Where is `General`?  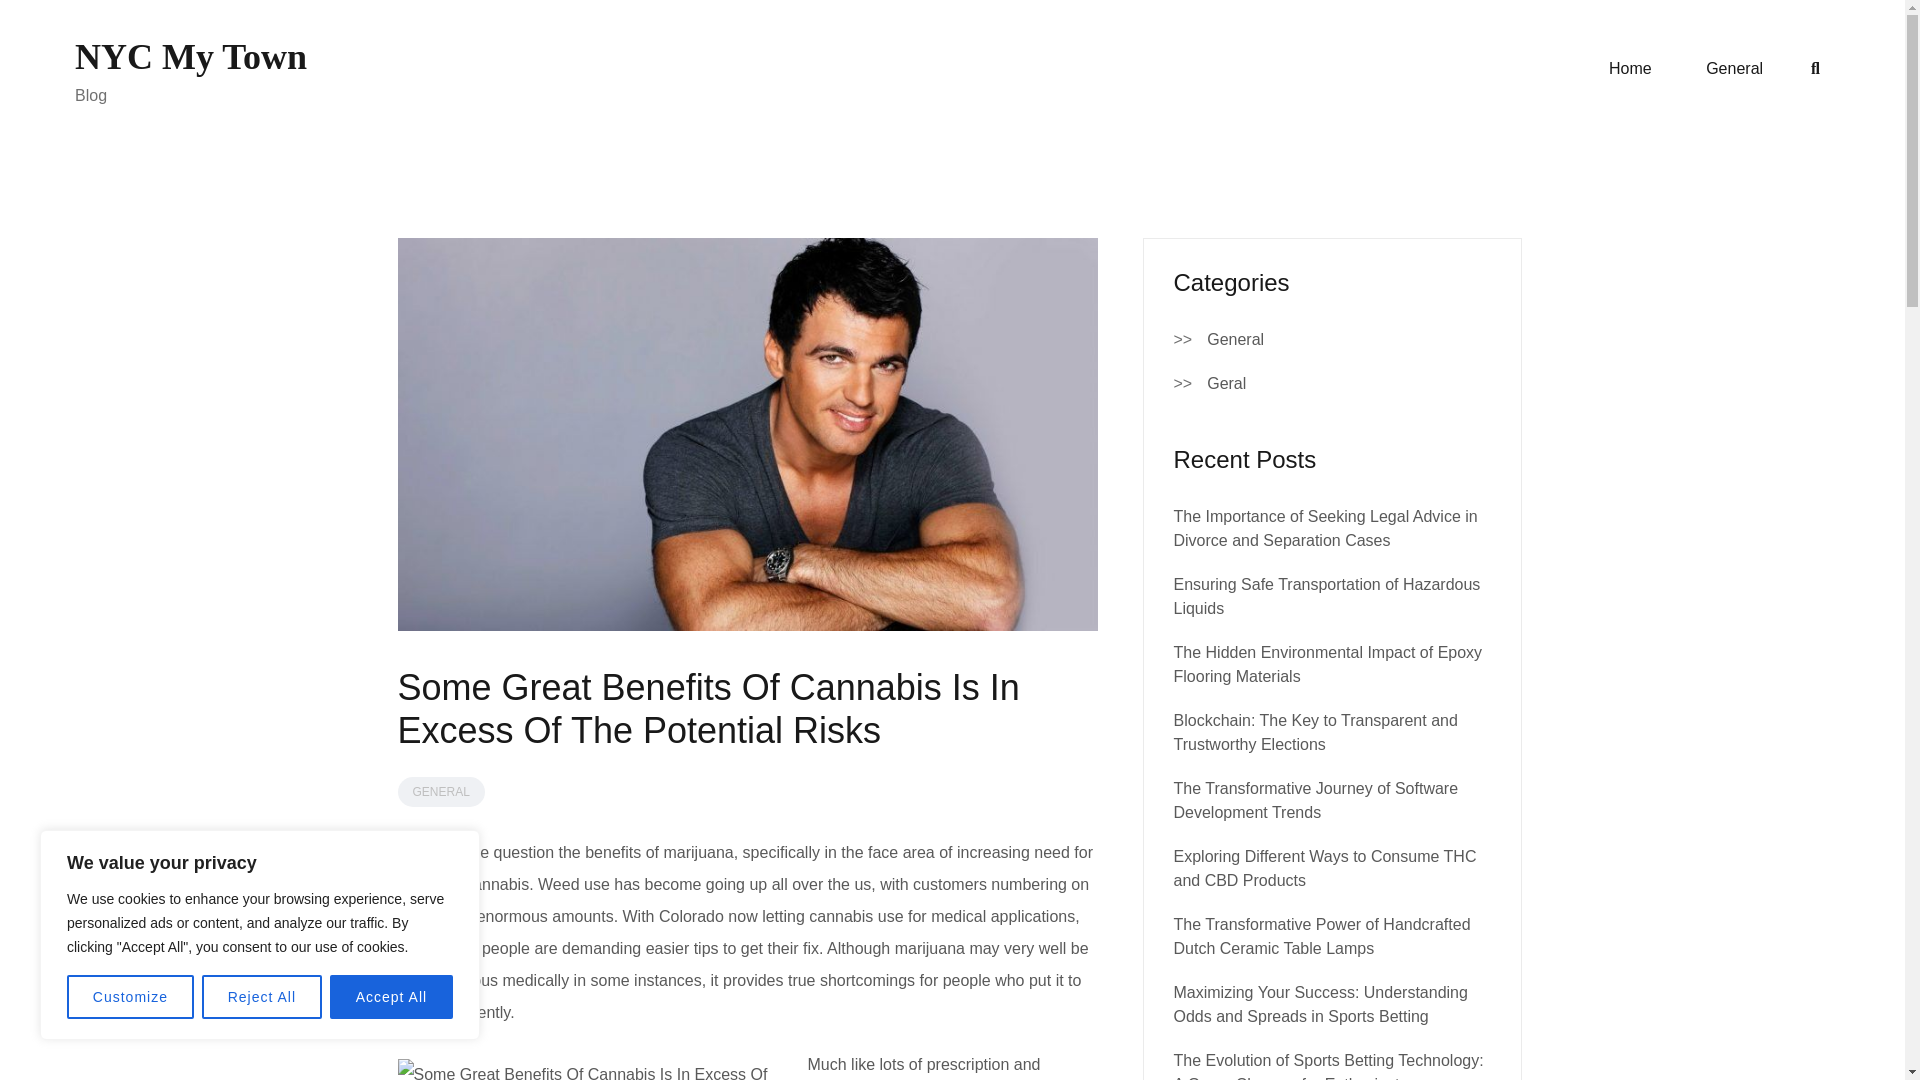 General is located at coordinates (1734, 69).